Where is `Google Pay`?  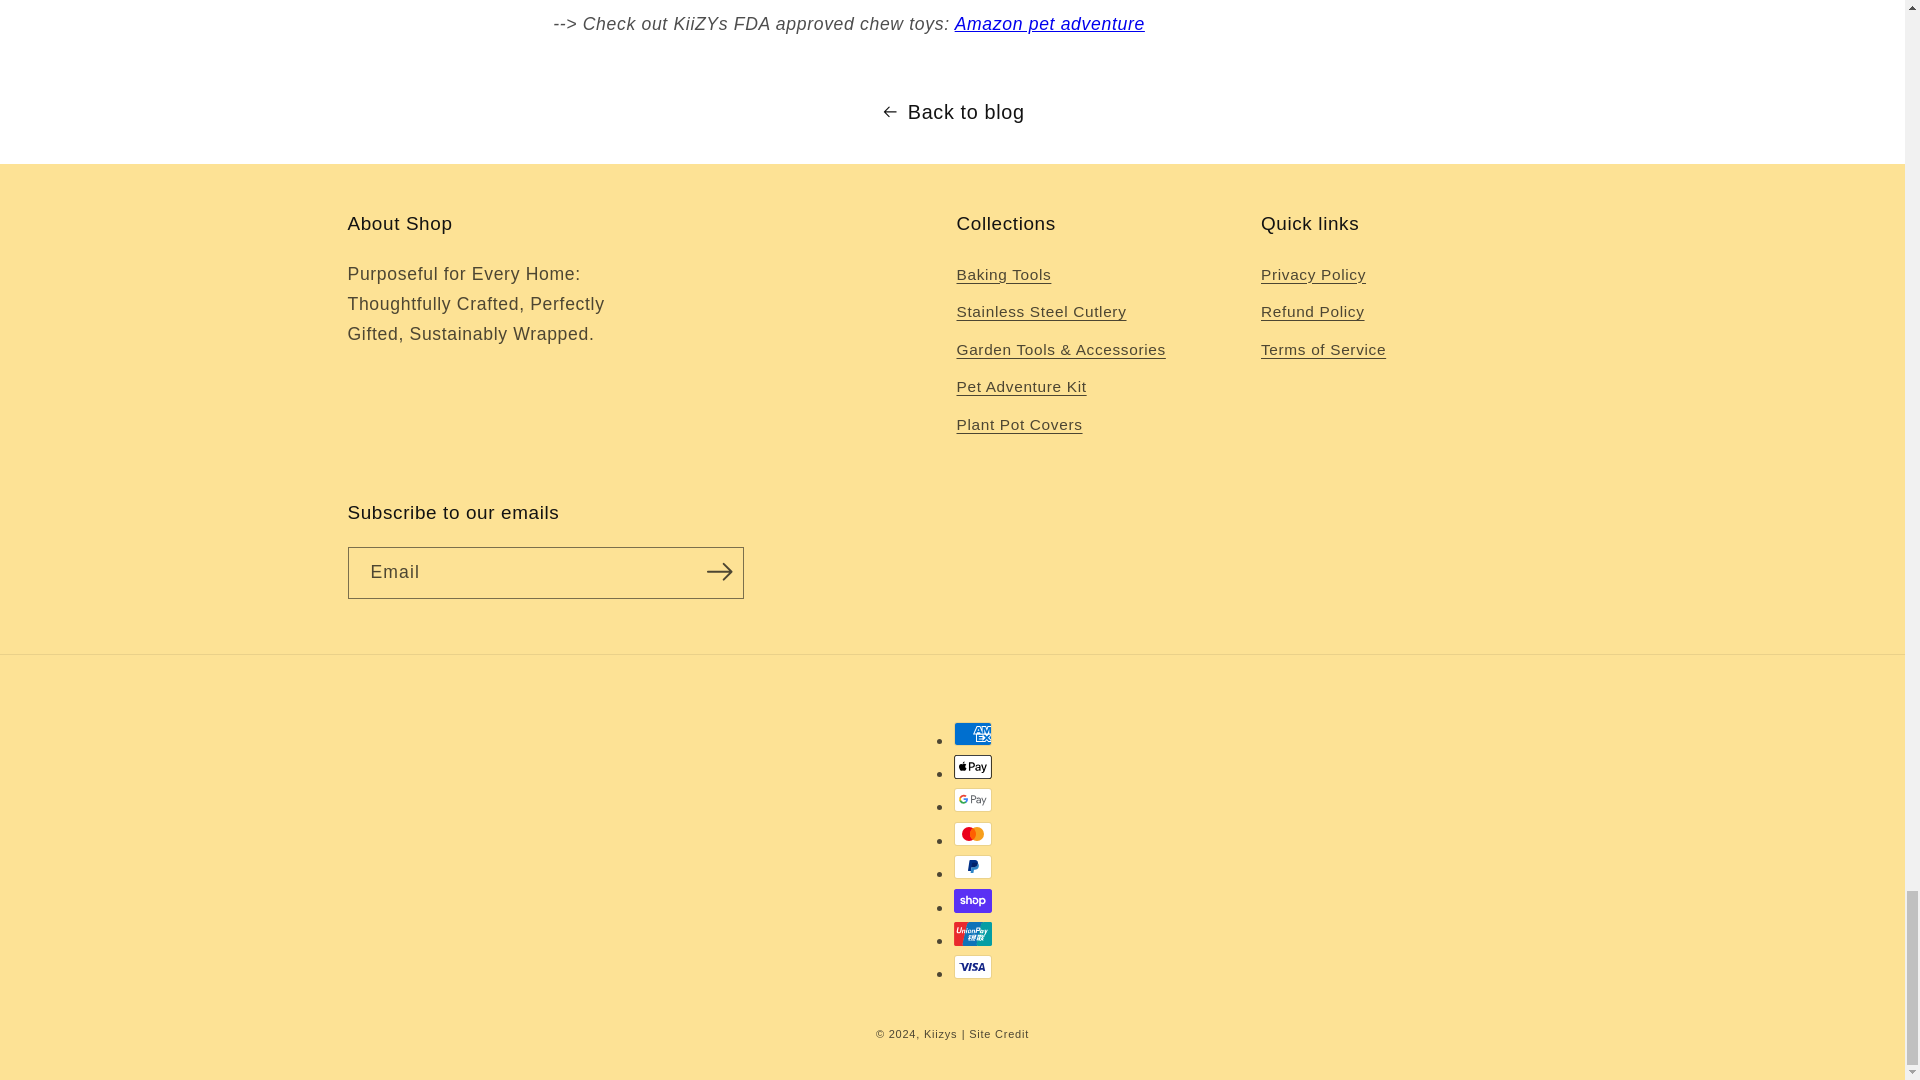
Google Pay is located at coordinates (973, 800).